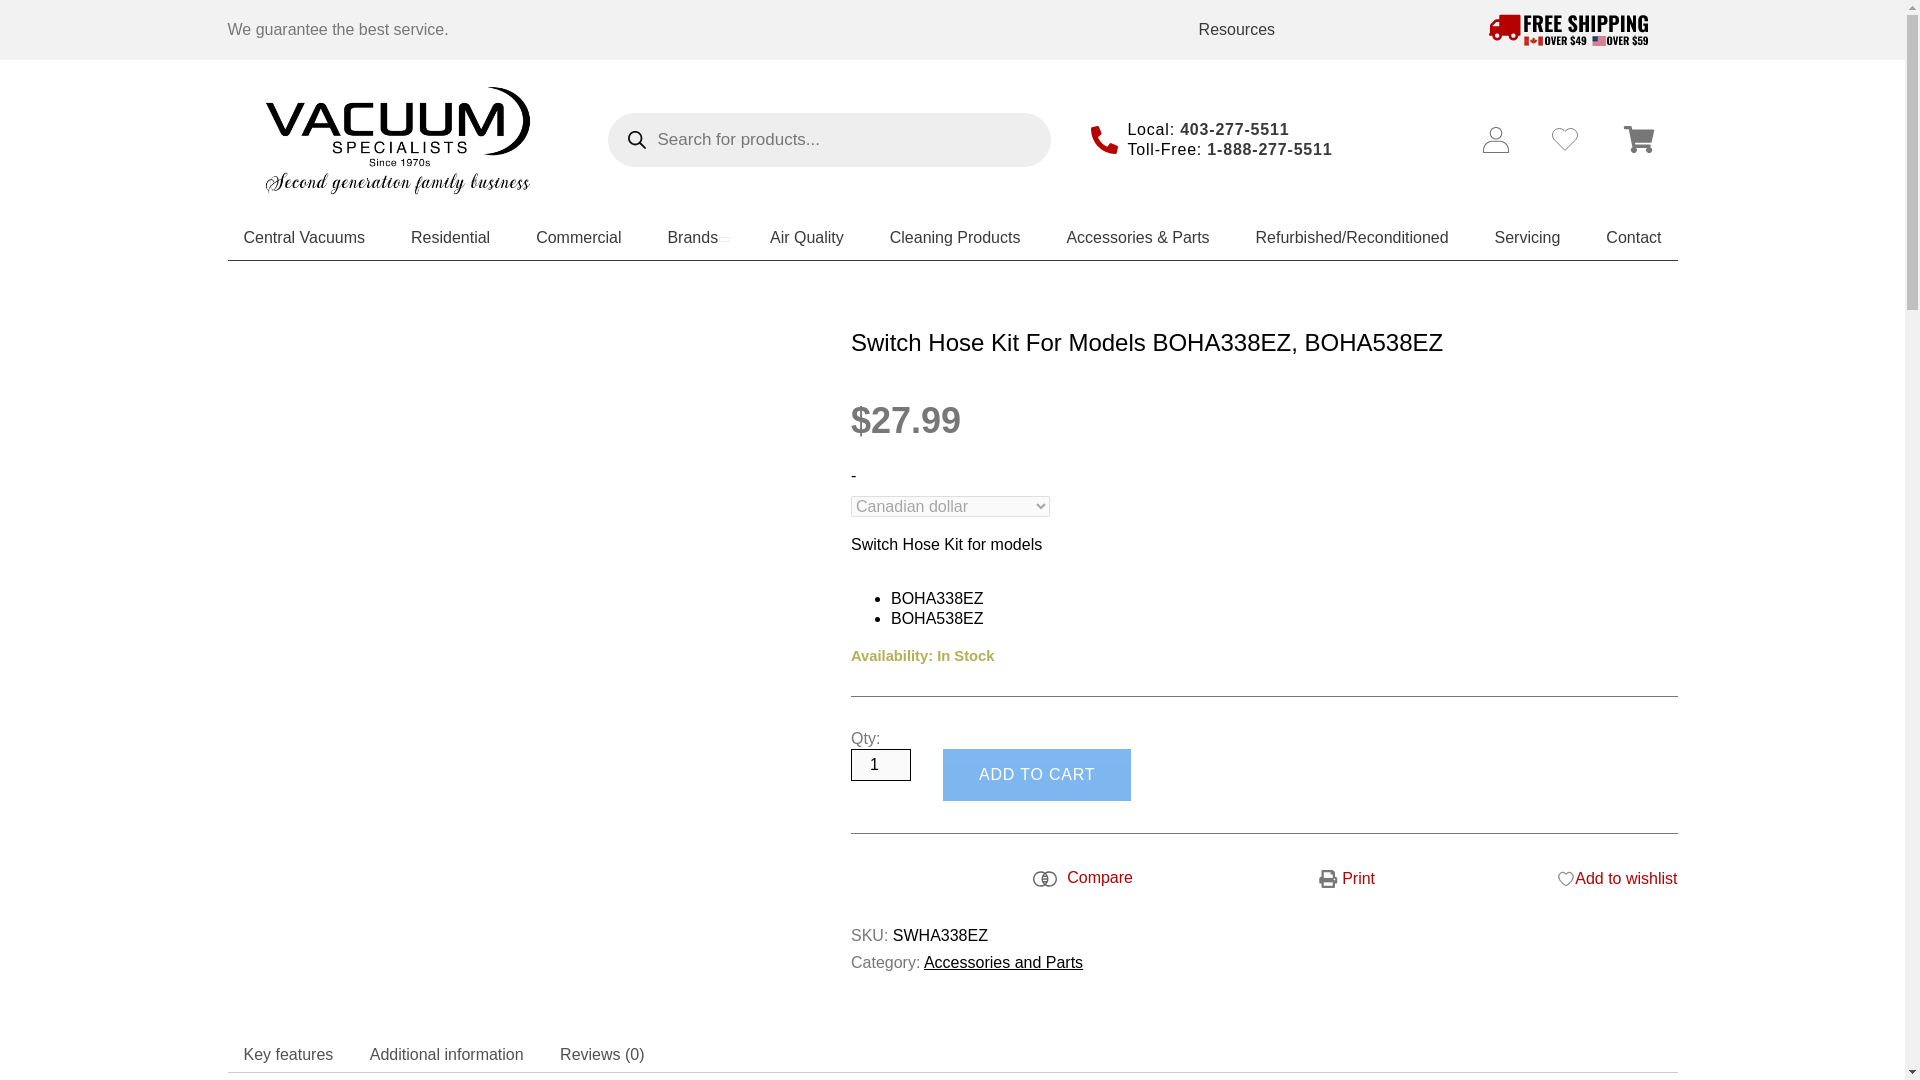 This screenshot has width=1920, height=1080. What do you see at coordinates (1270, 149) in the screenshot?
I see `1-888-277-5511` at bounding box center [1270, 149].